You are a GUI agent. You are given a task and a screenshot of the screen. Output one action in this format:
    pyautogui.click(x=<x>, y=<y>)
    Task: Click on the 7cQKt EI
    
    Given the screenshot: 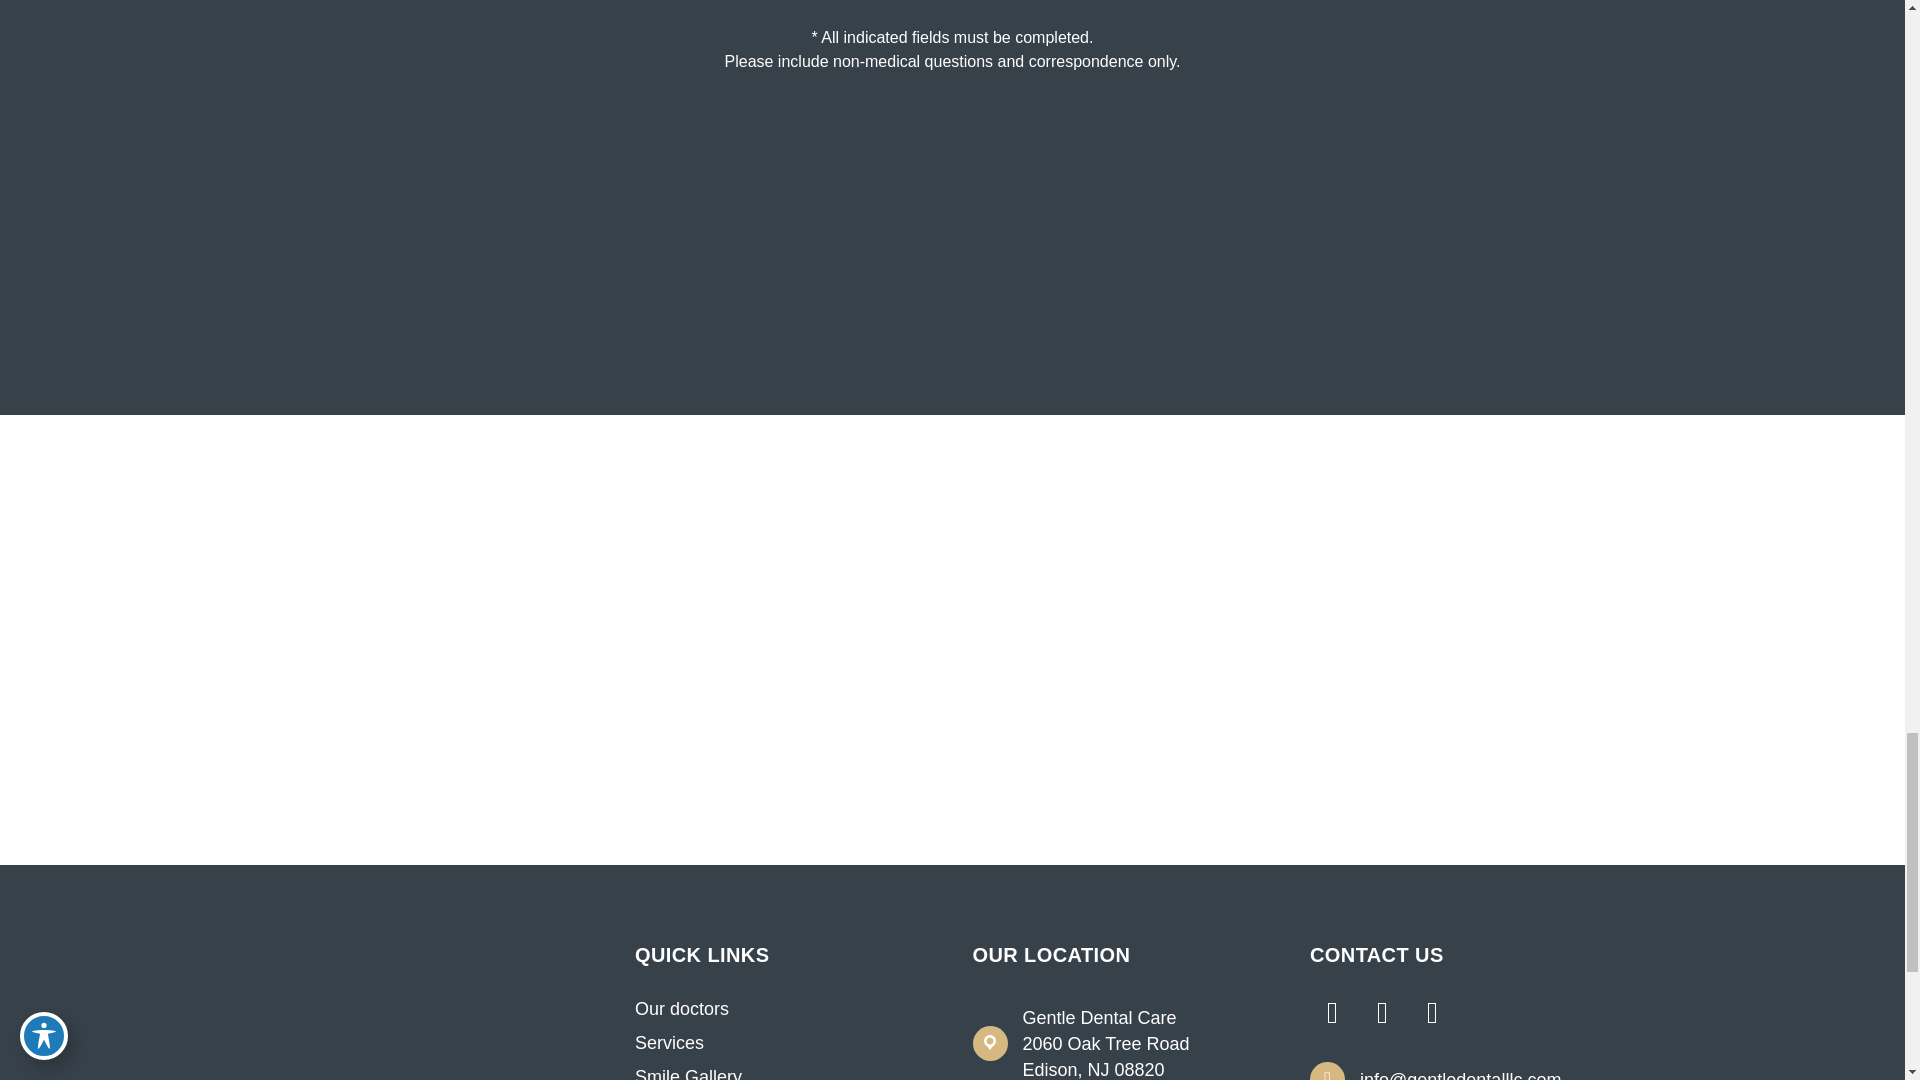 What is the action you would take?
    pyautogui.click(x=446, y=968)
    